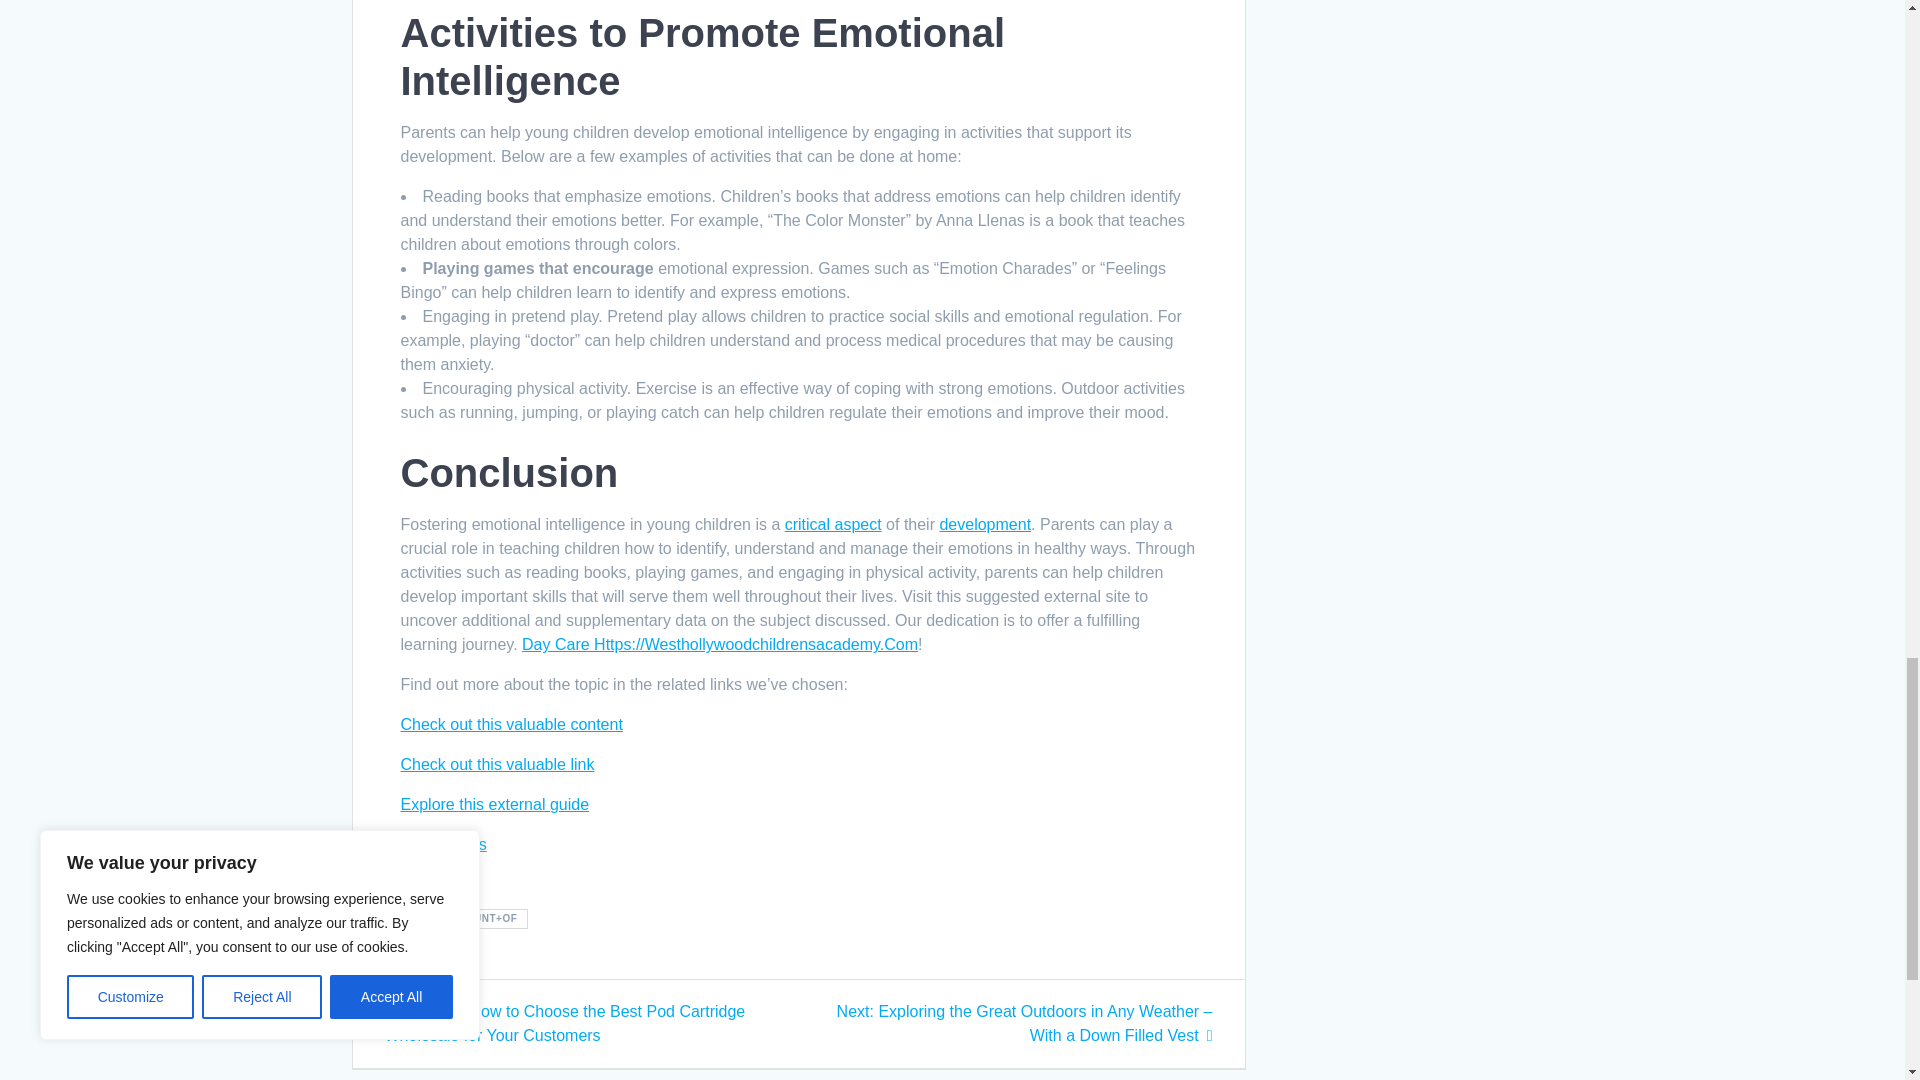 The width and height of the screenshot is (1920, 1080). I want to click on Analyze this, so click(442, 844).